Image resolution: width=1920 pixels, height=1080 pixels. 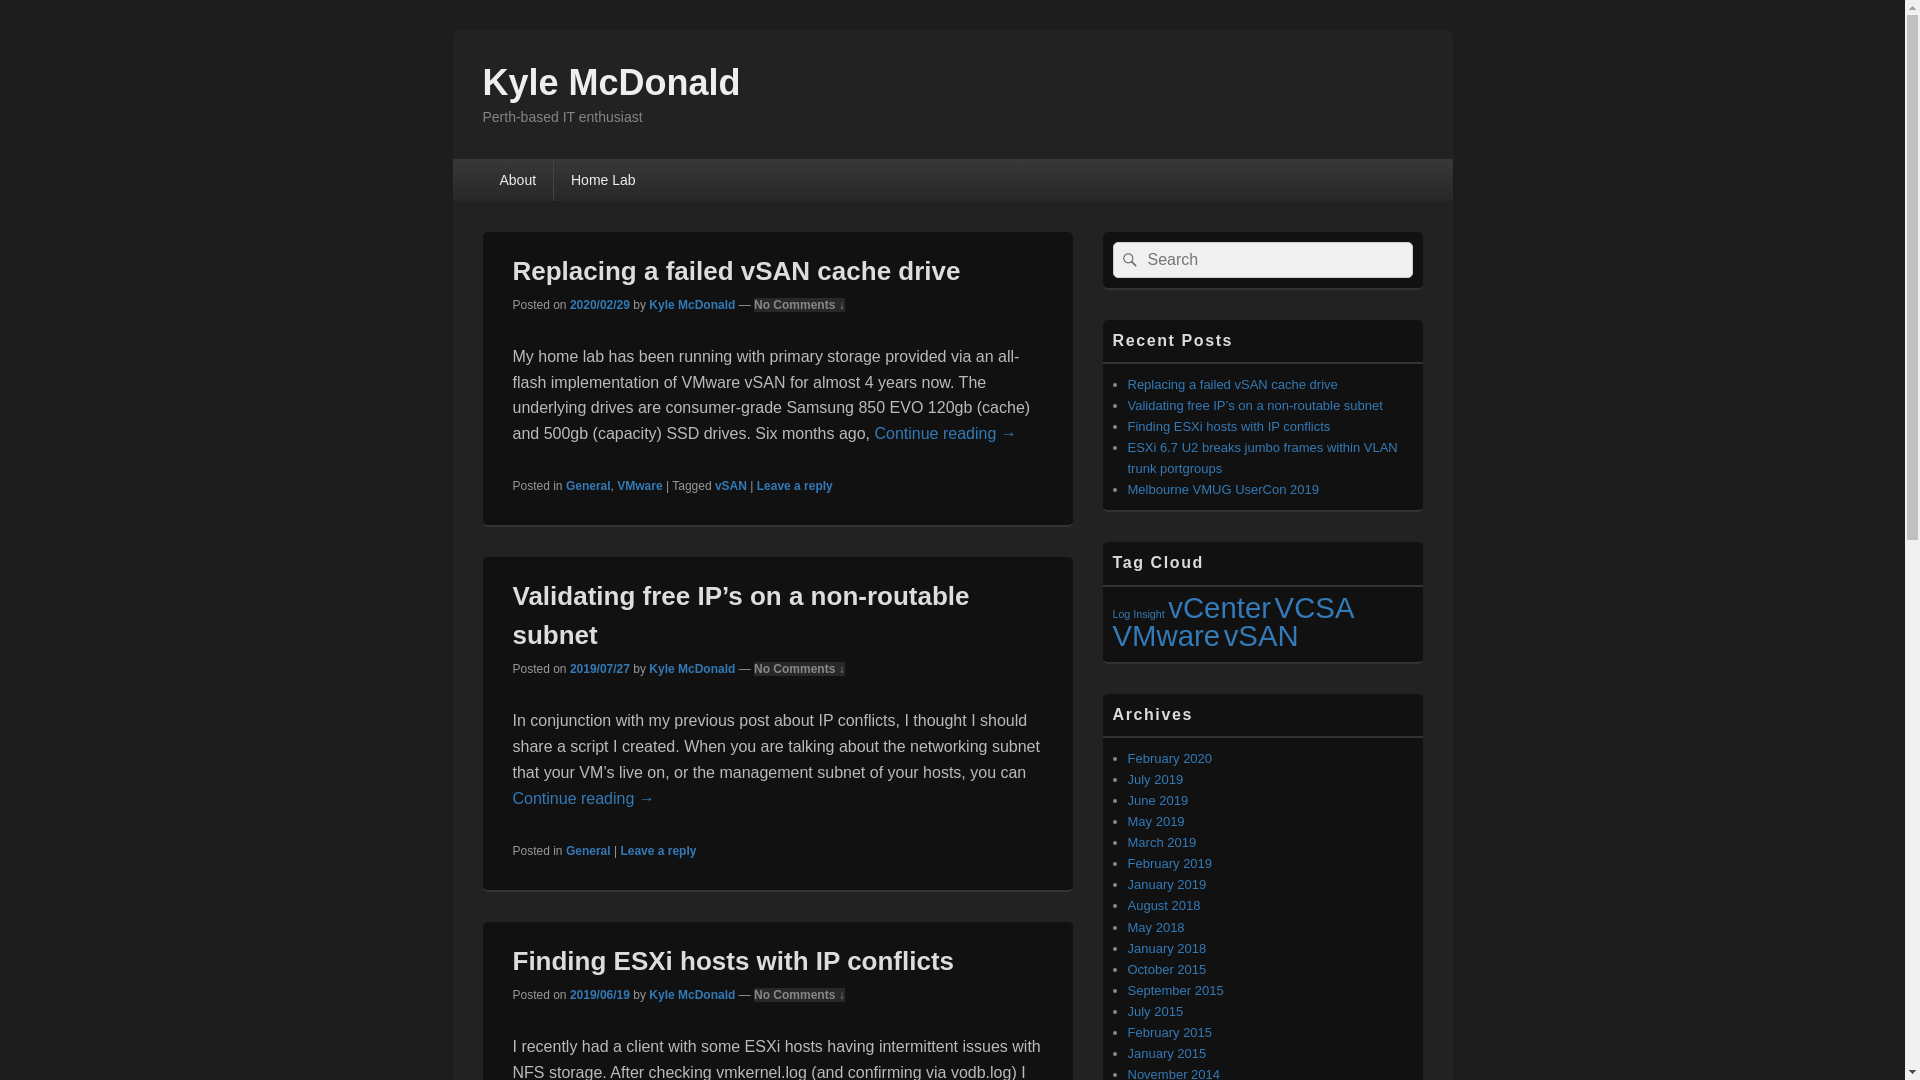 I want to click on General, so click(x=588, y=851).